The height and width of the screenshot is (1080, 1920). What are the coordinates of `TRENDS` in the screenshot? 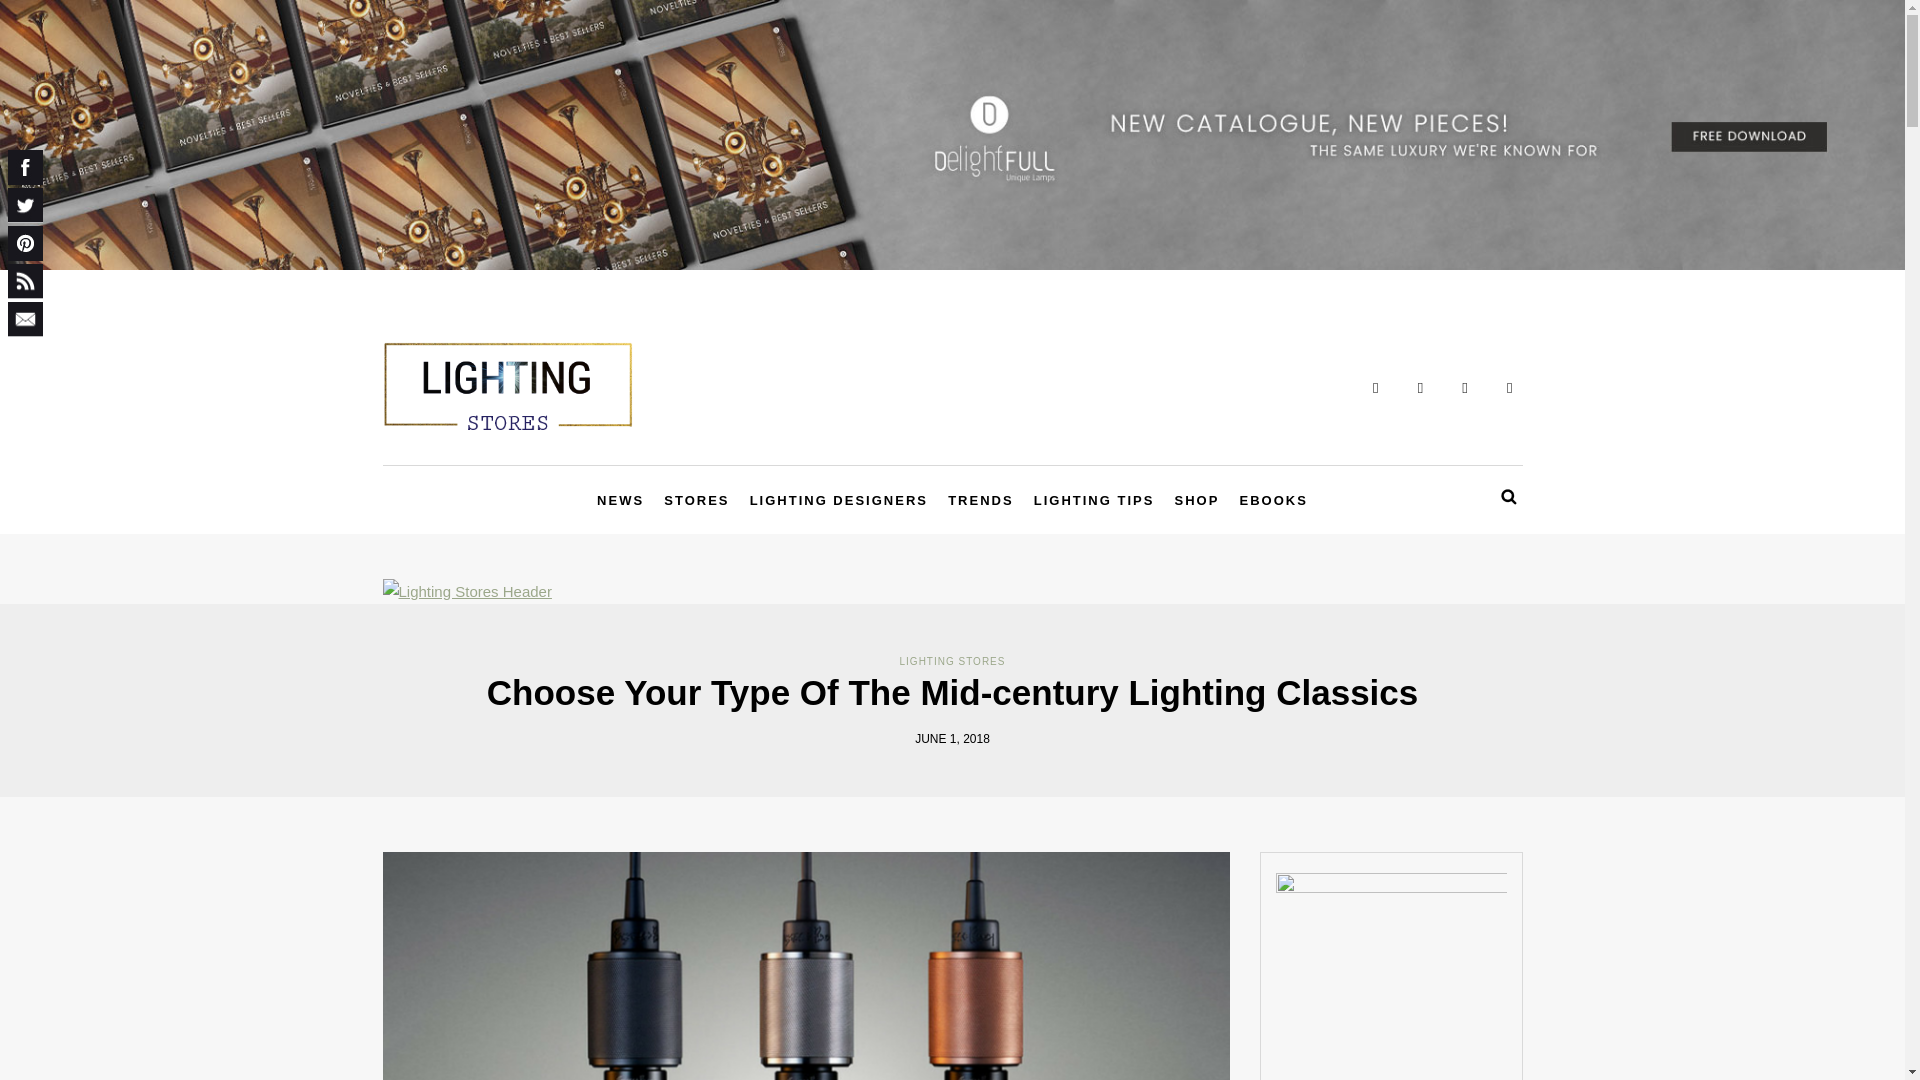 It's located at (980, 502).